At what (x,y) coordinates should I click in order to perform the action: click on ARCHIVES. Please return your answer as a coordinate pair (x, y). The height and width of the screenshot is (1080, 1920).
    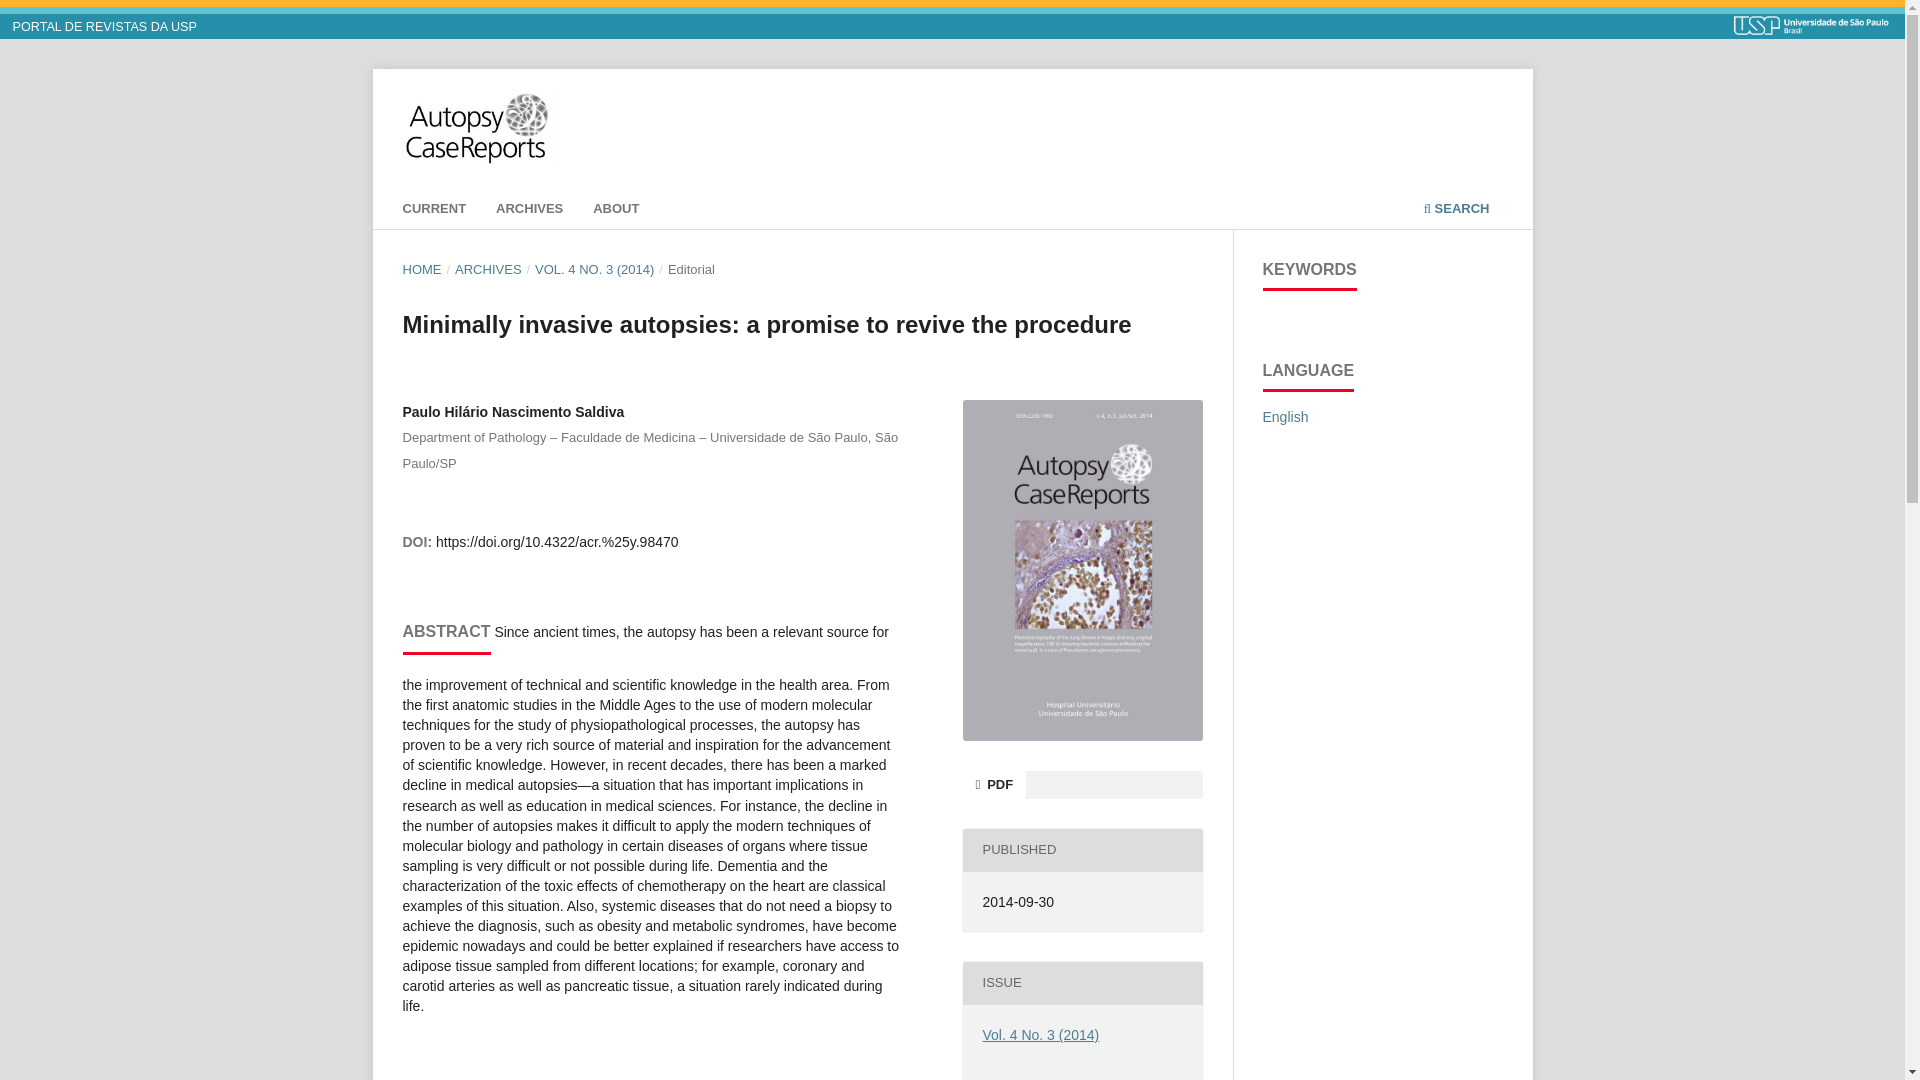
    Looking at the image, I should click on (530, 211).